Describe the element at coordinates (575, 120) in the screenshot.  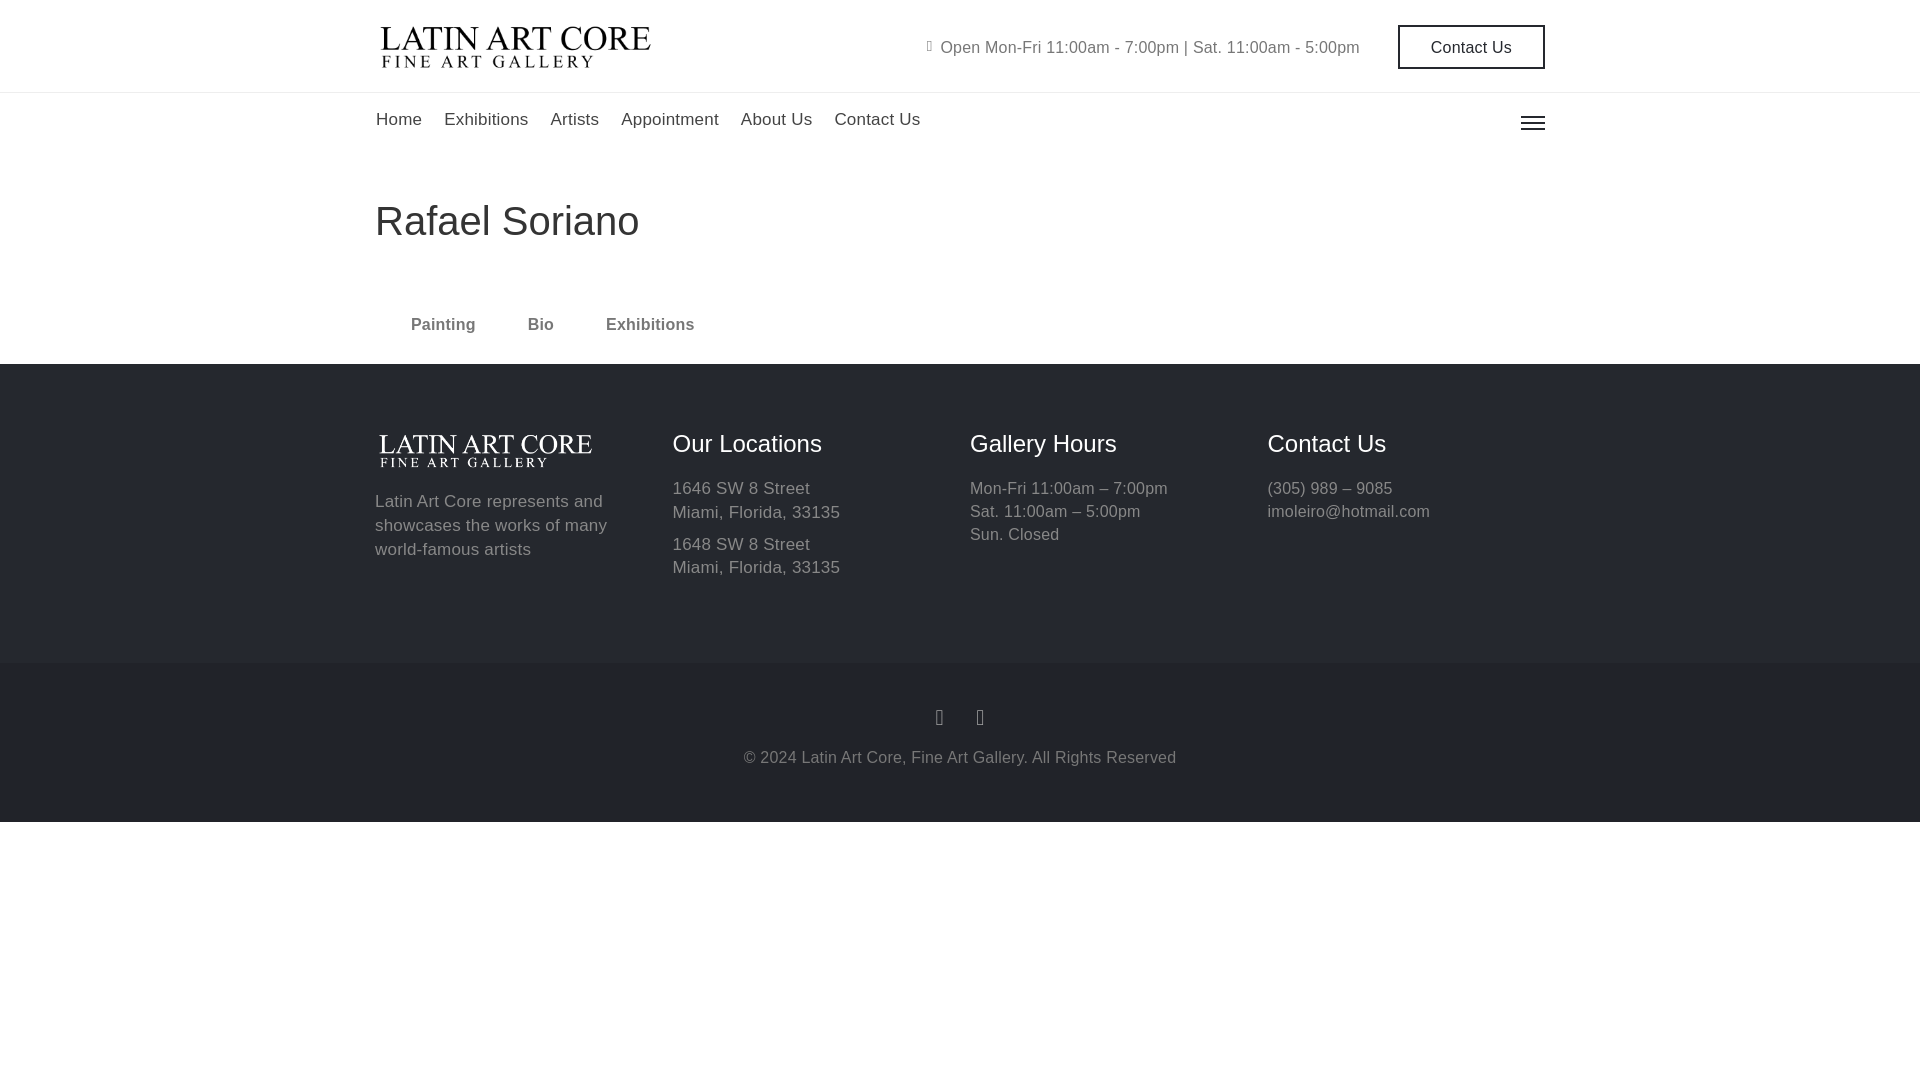
I see `Artists` at that location.